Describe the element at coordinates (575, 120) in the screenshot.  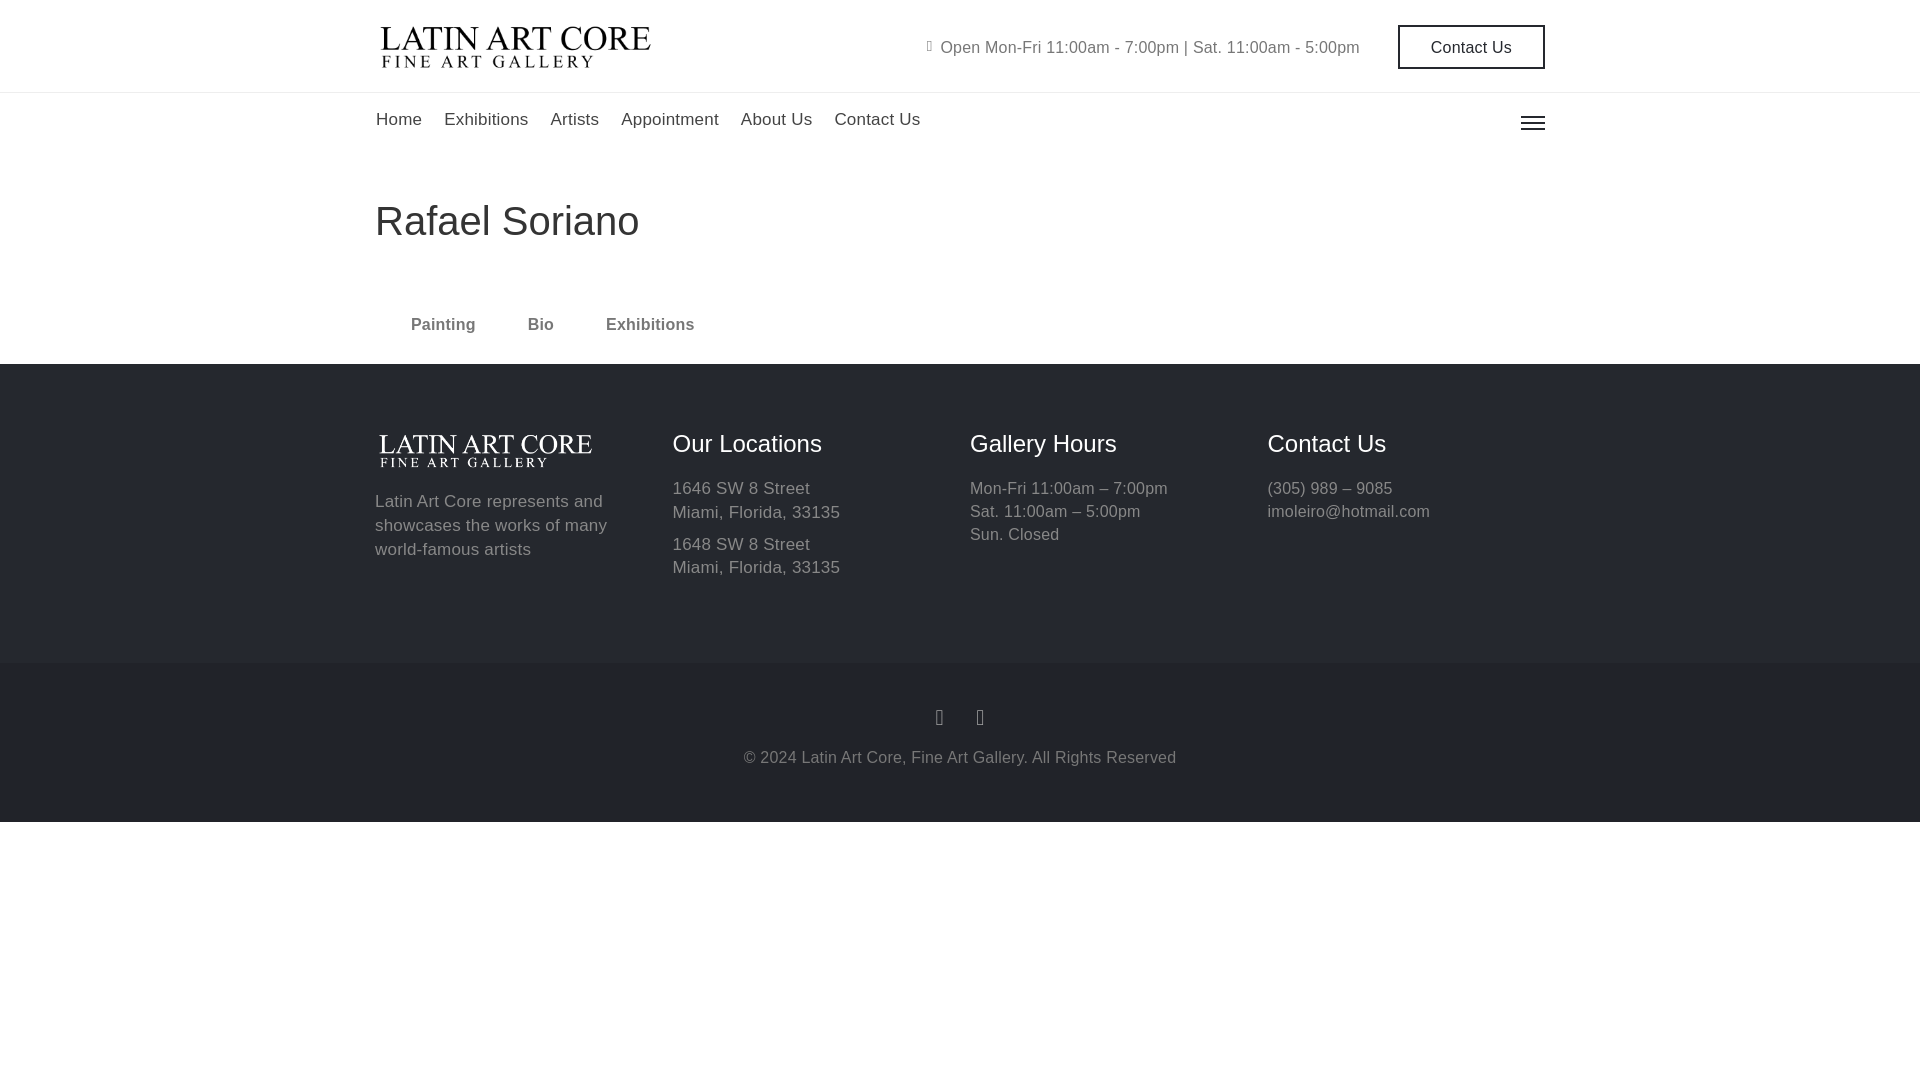
I see `Artists` at that location.